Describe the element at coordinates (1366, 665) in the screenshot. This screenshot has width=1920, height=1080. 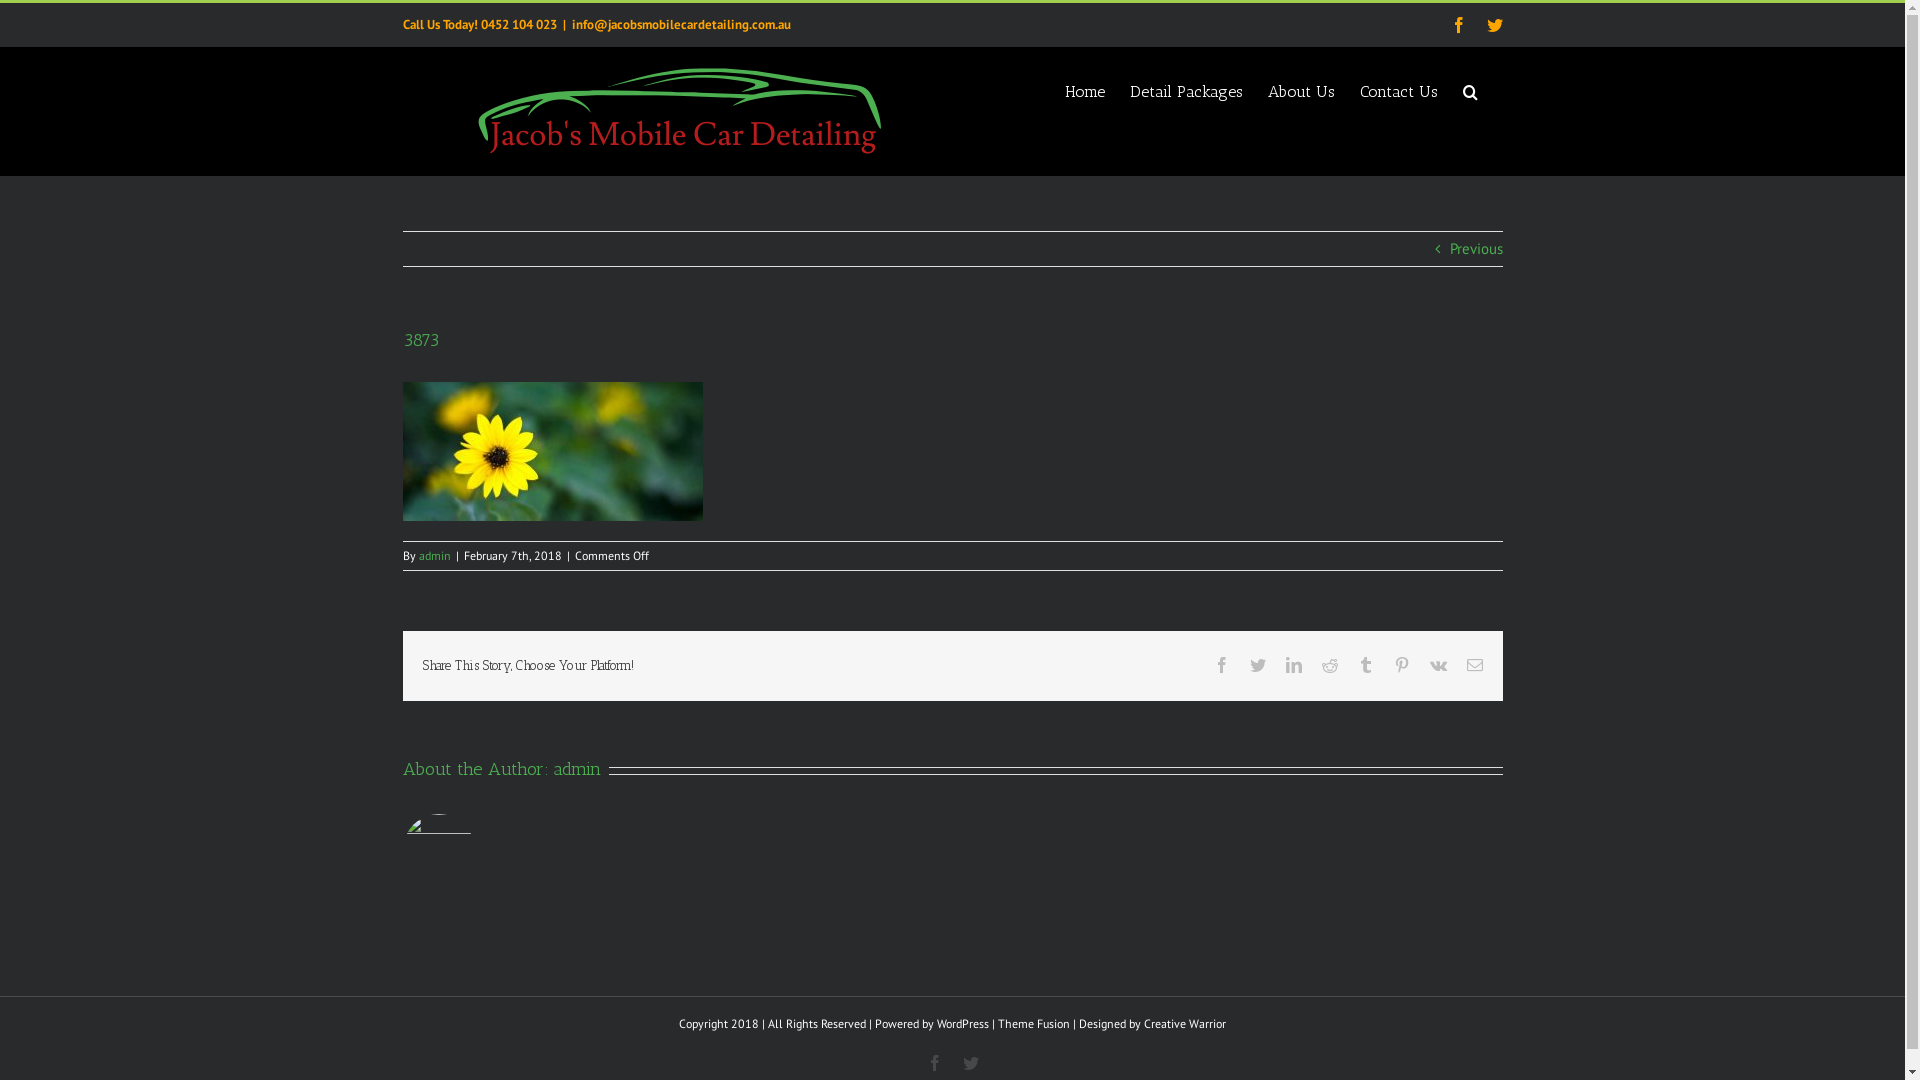
I see `Tumblr` at that location.